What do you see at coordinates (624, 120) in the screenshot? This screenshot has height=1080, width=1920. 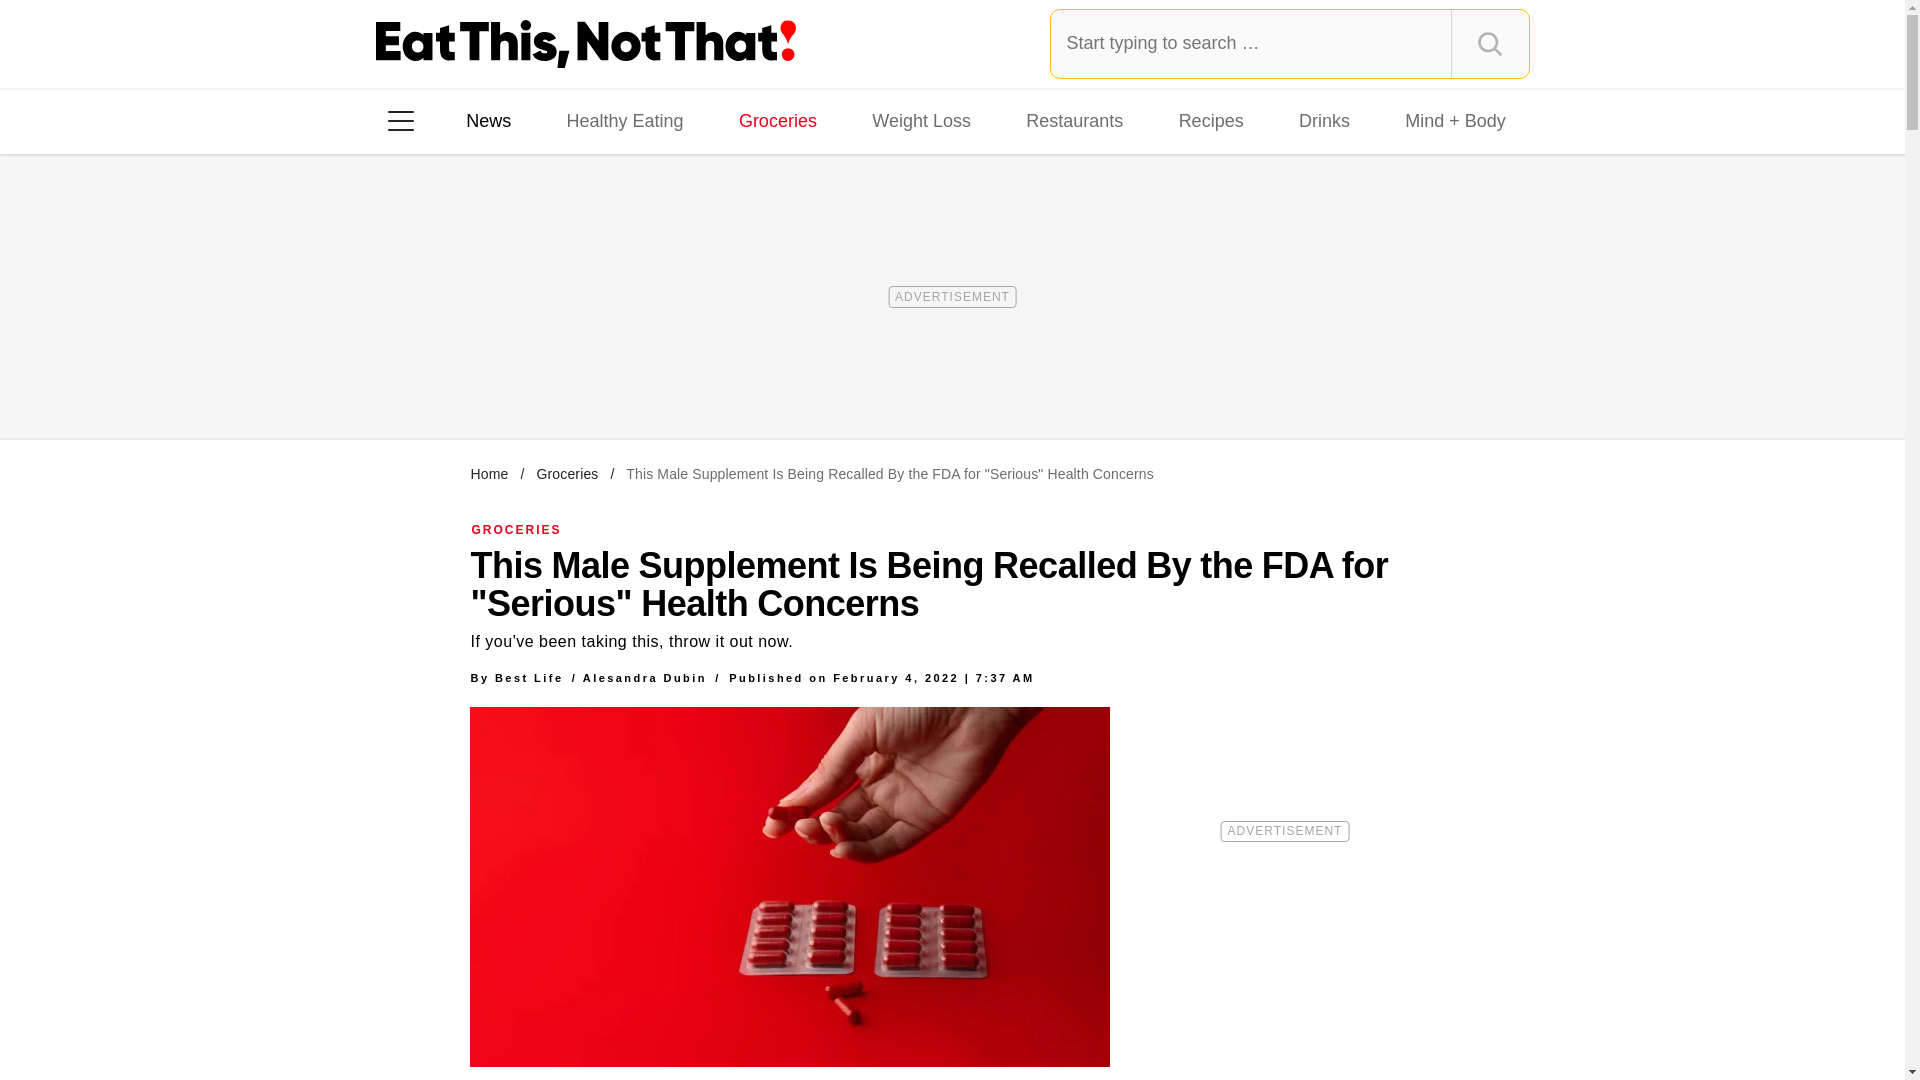 I see `Healthy Eating` at bounding box center [624, 120].